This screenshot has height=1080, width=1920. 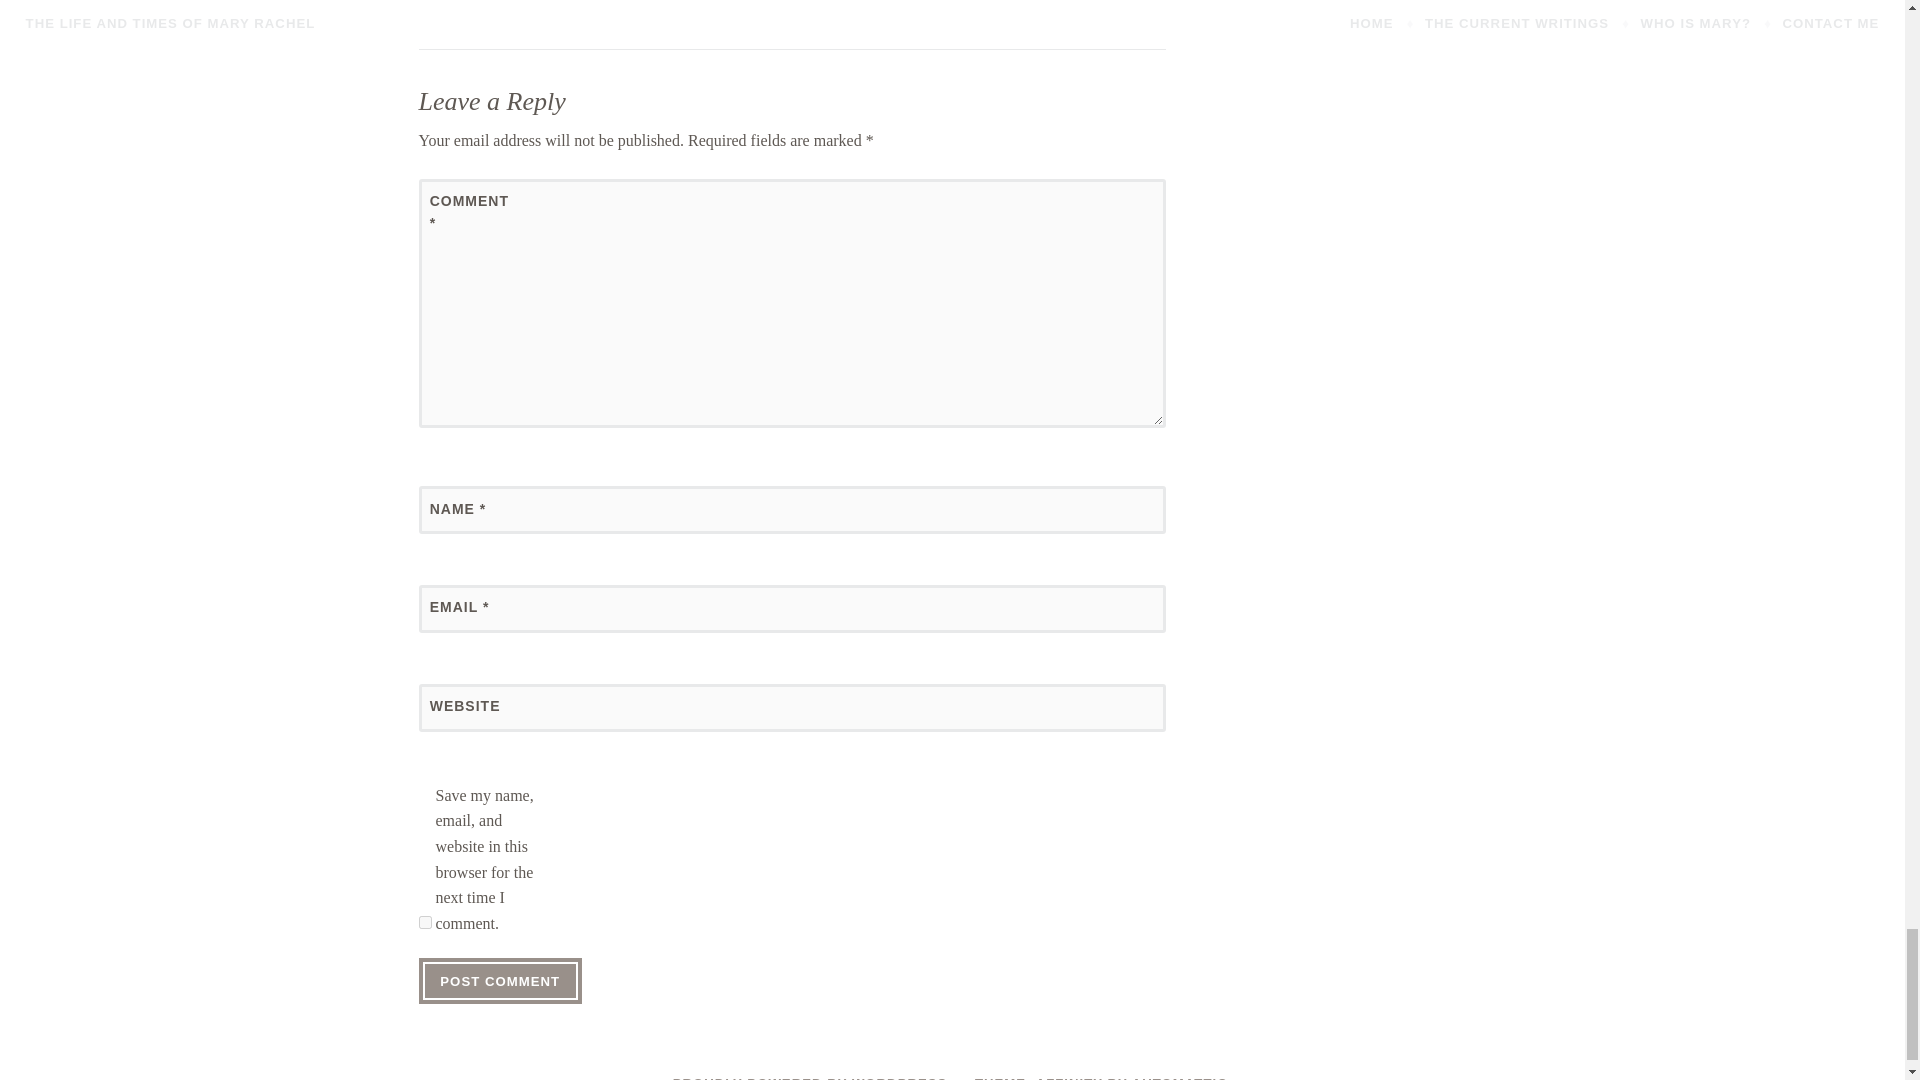 I want to click on Post Comment, so click(x=500, y=981).